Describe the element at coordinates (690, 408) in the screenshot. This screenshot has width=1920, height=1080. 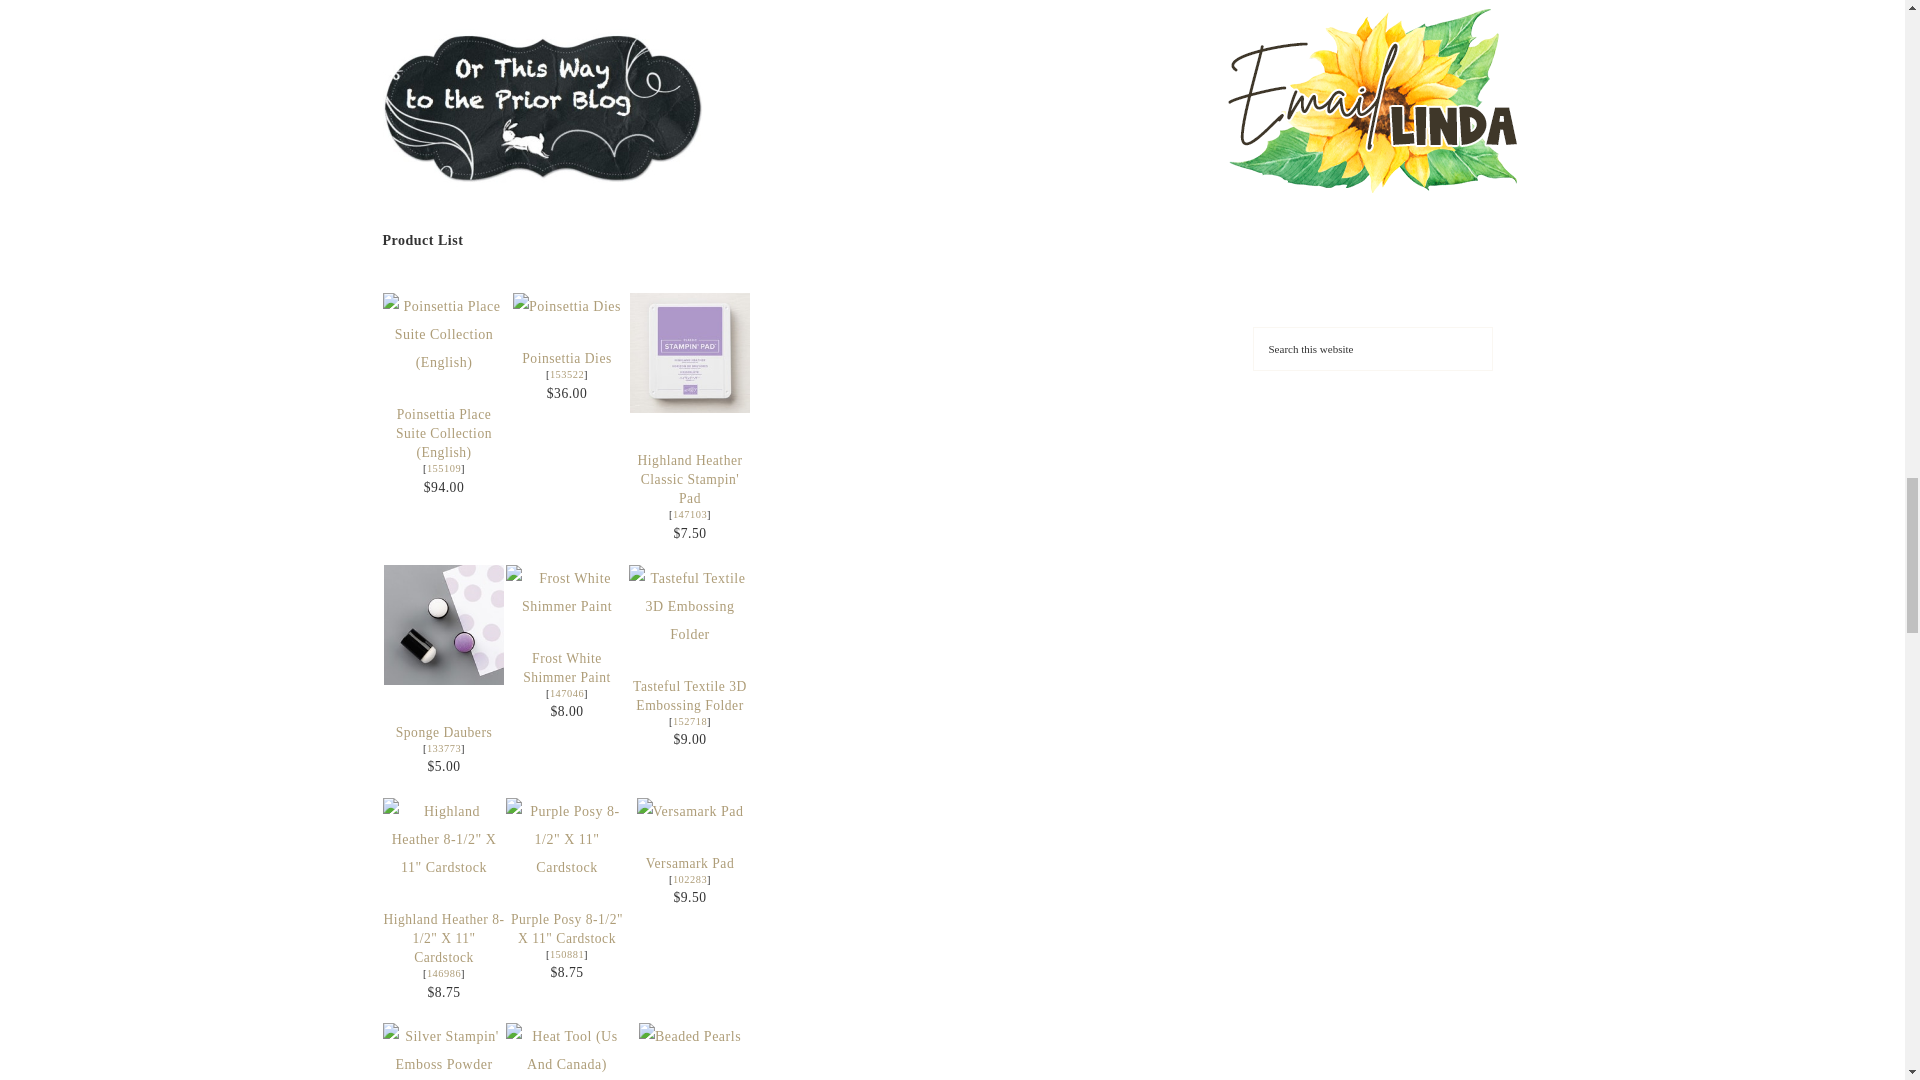
I see `Highland Heather Classic Stampin' Pad` at that location.